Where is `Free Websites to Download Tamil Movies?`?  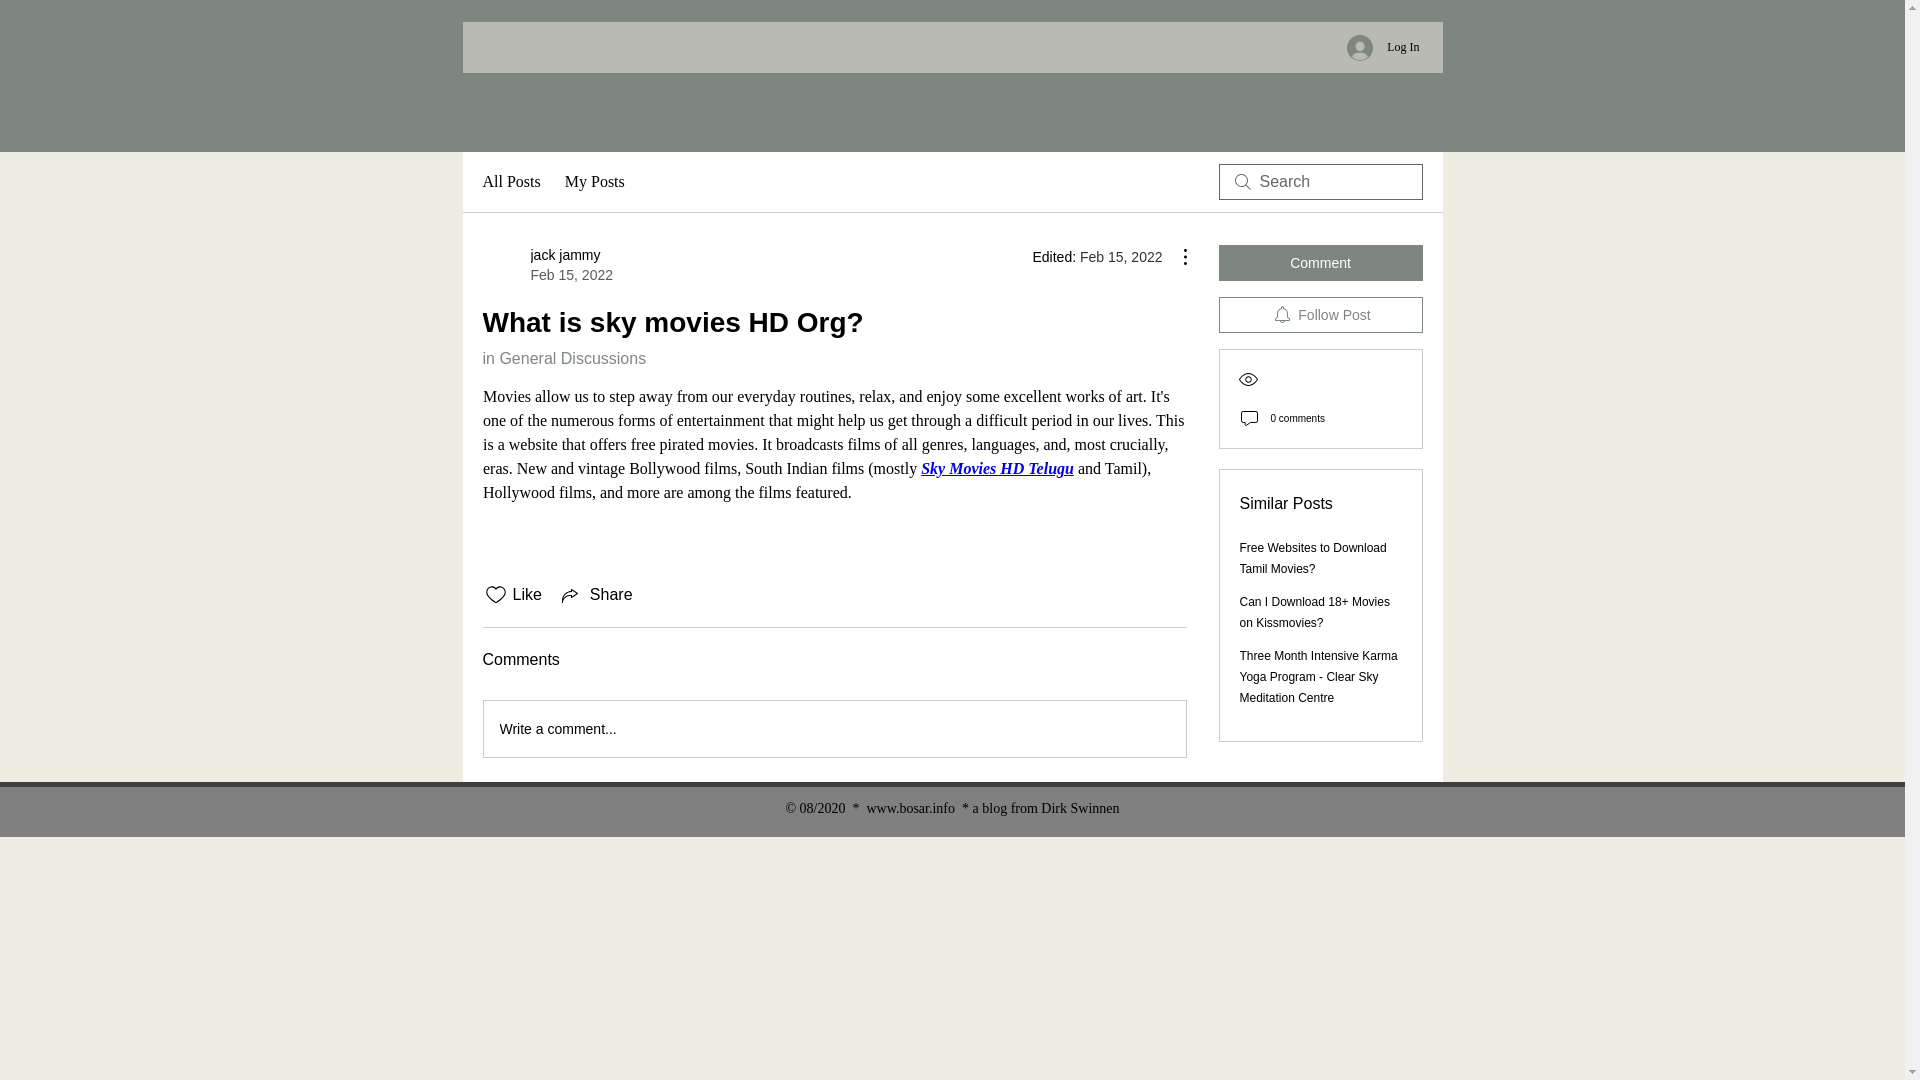 Free Websites to Download Tamil Movies? is located at coordinates (1313, 558).